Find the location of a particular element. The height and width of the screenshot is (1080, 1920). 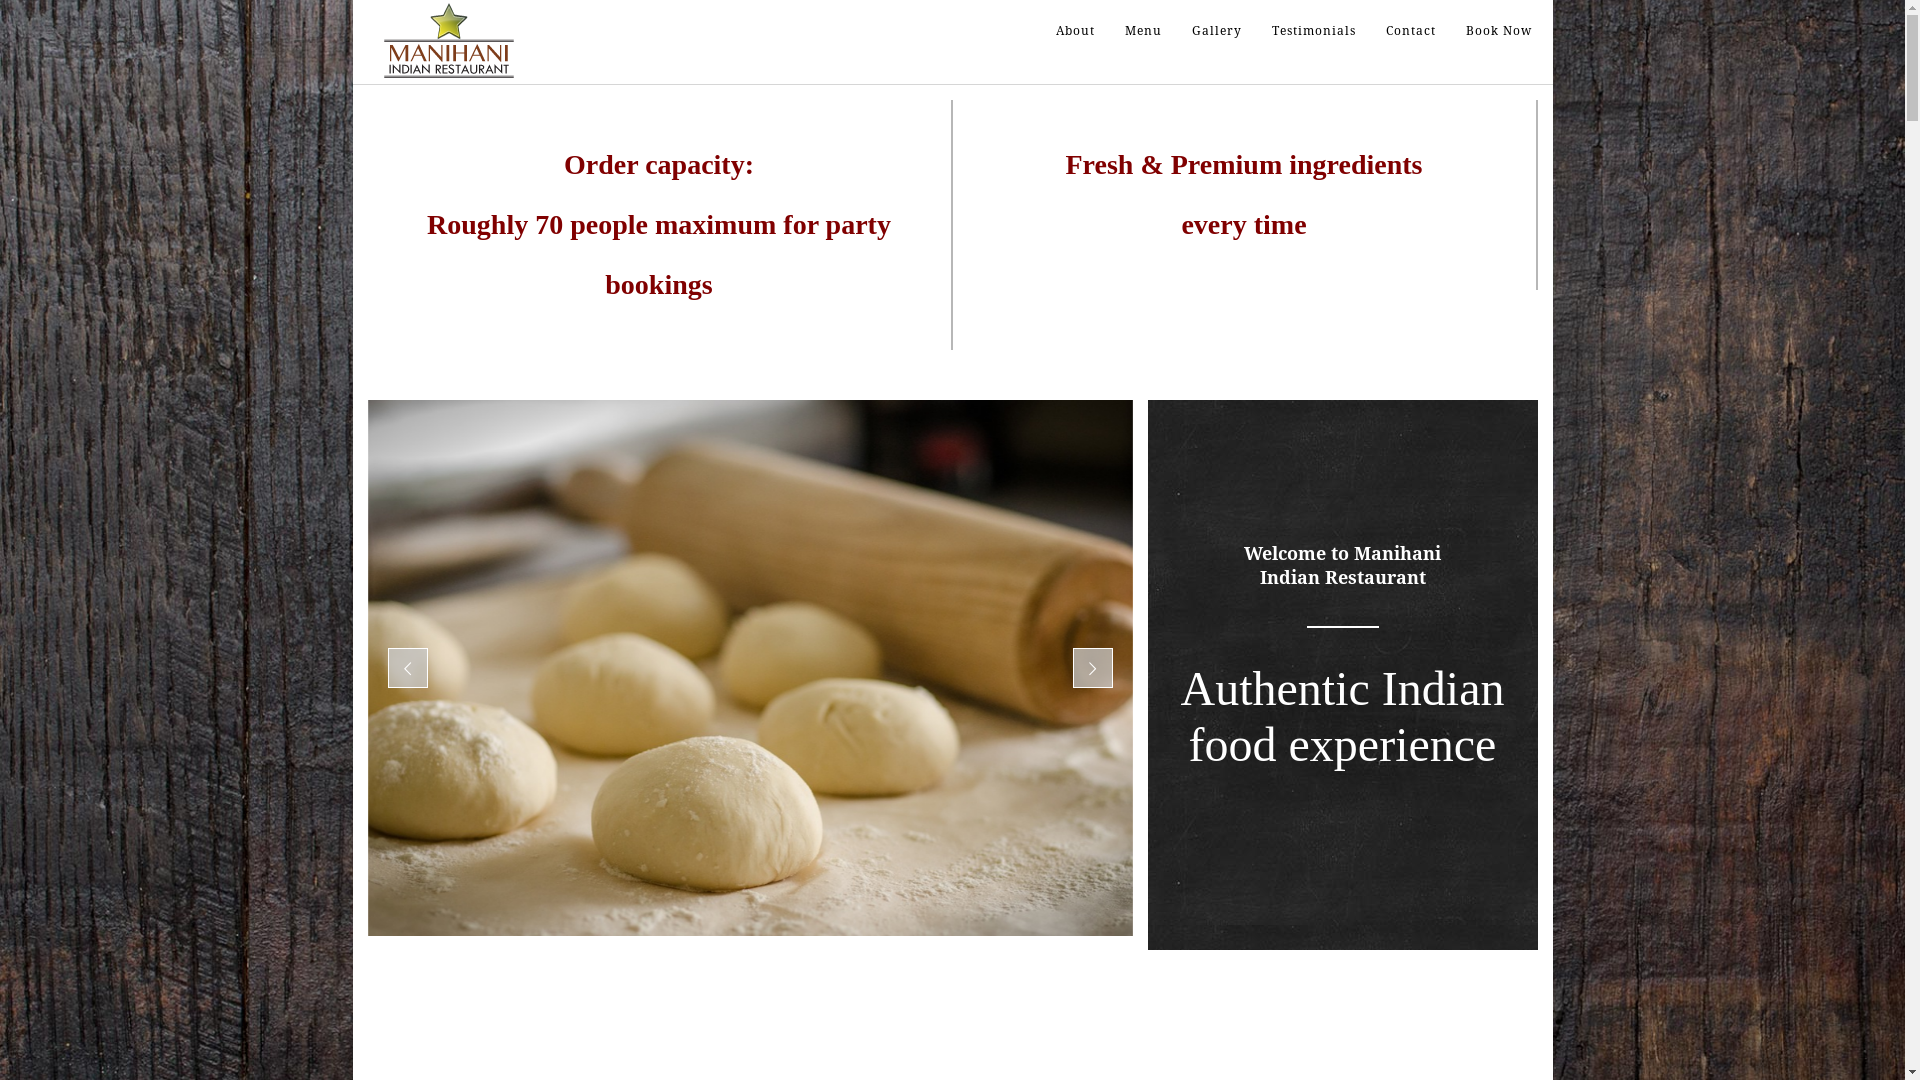

Menu is located at coordinates (1144, 31).